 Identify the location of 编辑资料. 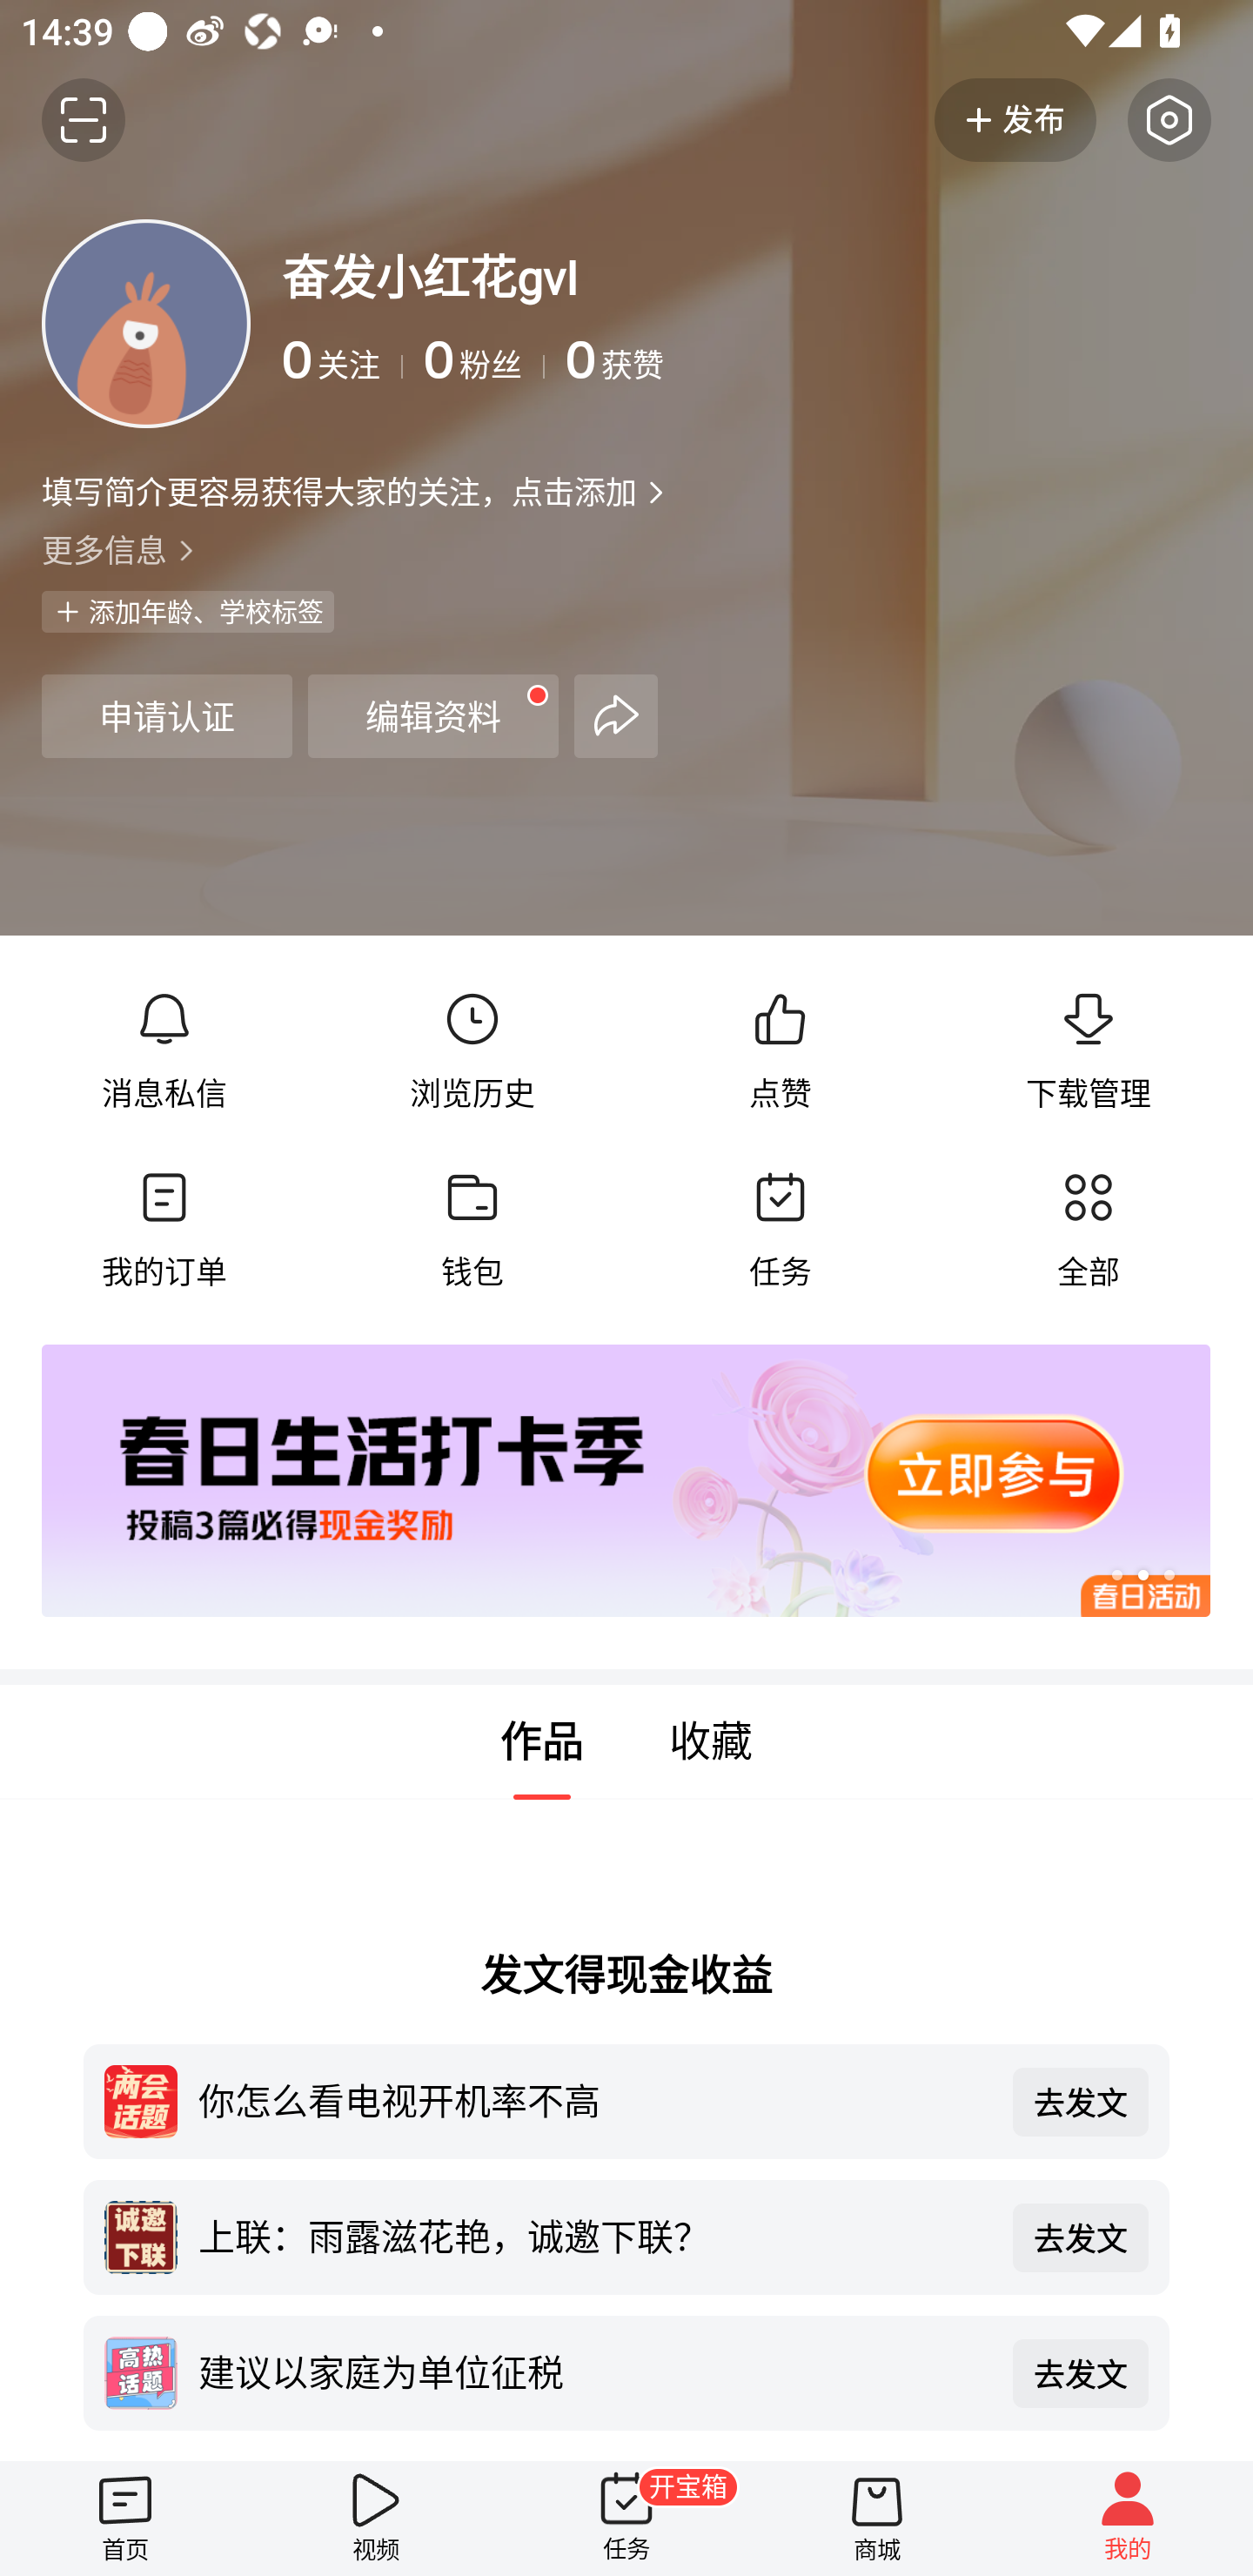
(433, 715).